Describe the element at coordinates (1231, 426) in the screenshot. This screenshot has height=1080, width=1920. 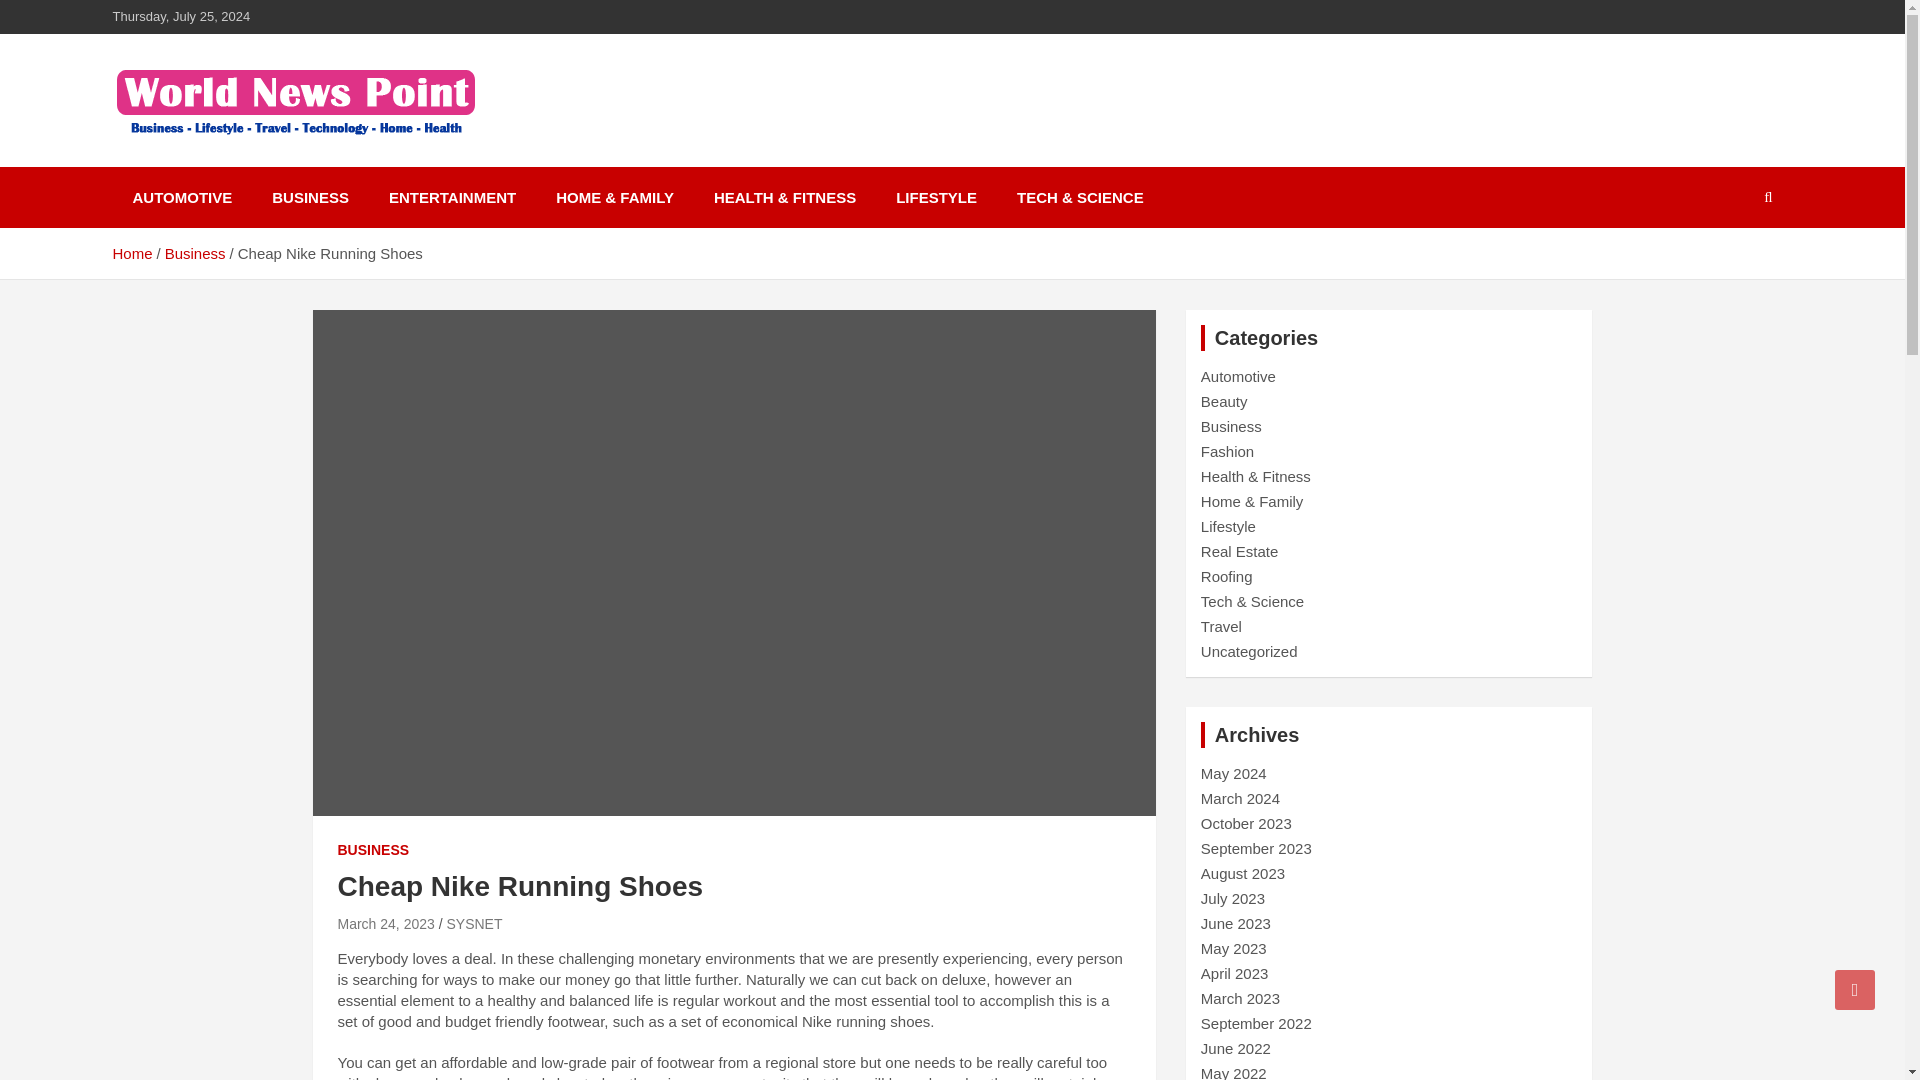
I see `Business` at that location.